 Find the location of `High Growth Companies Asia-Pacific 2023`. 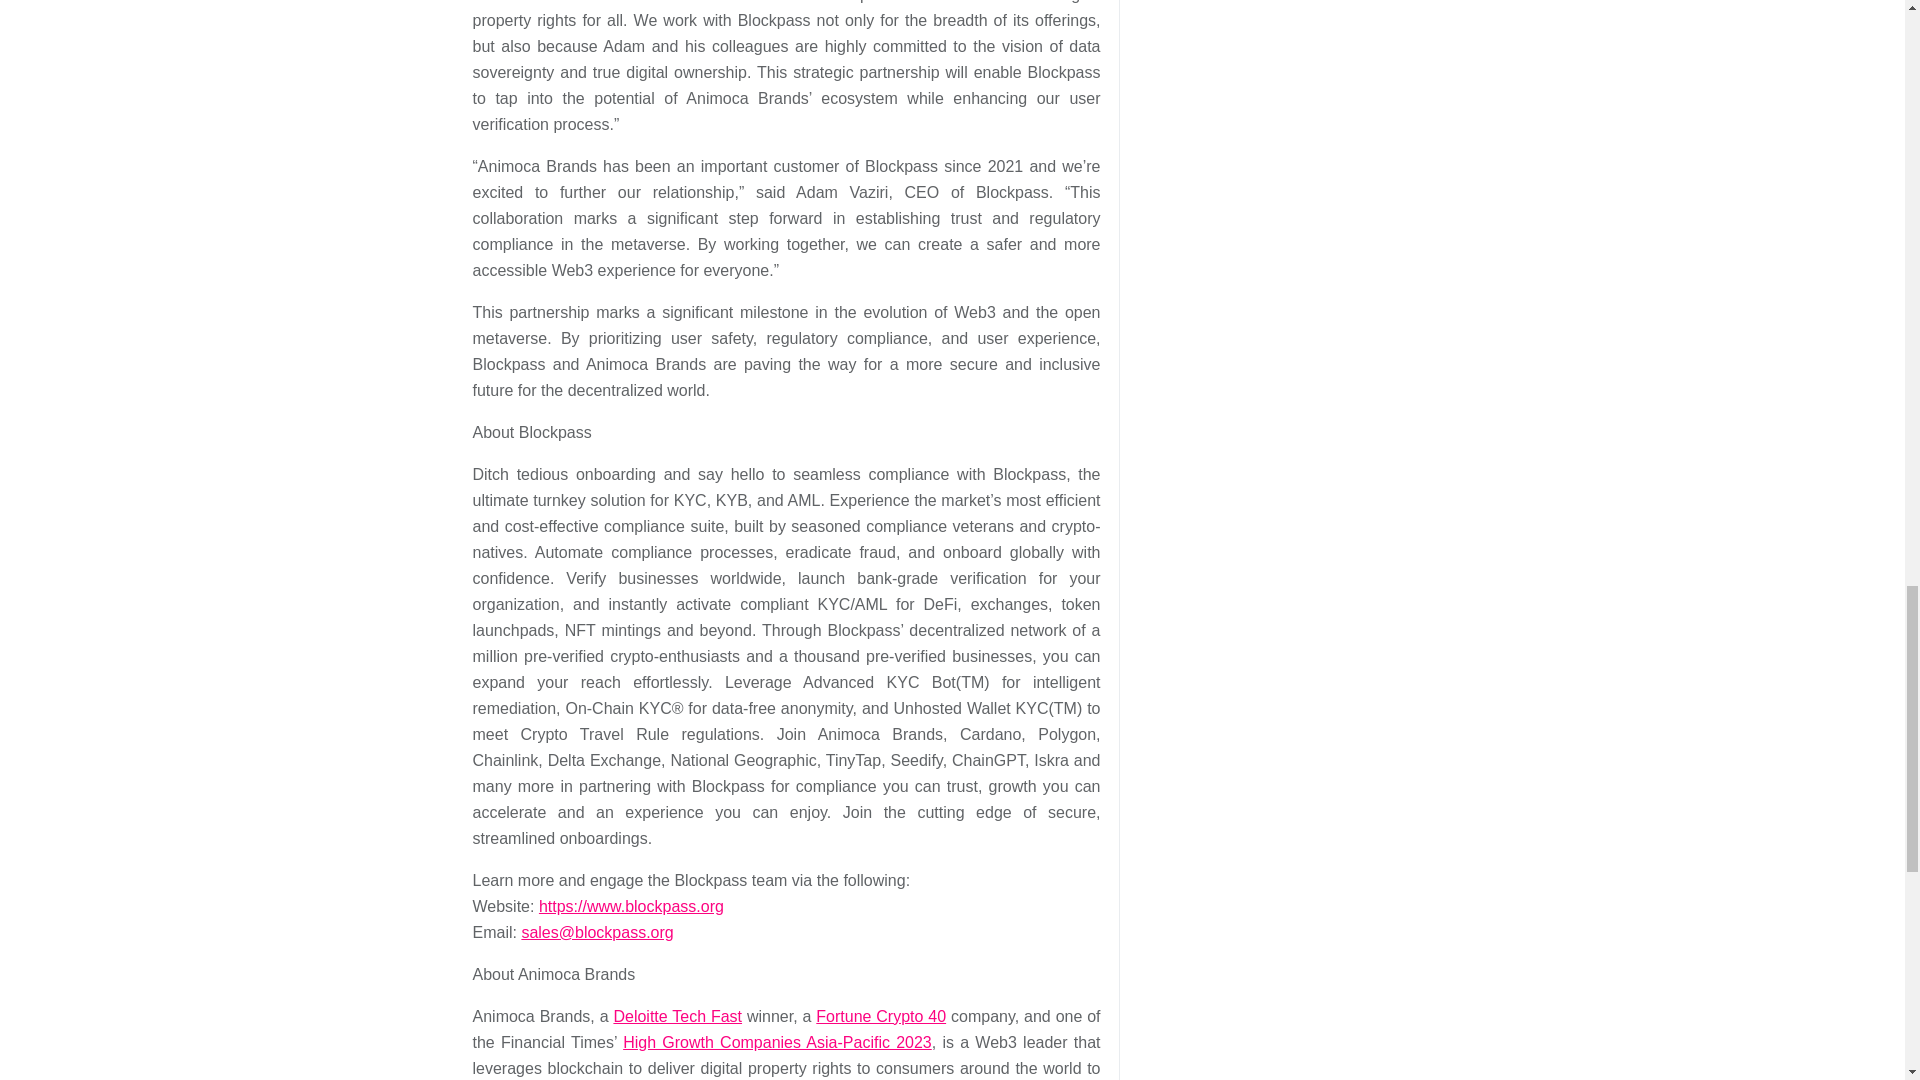

High Growth Companies Asia-Pacific 2023 is located at coordinates (776, 1042).